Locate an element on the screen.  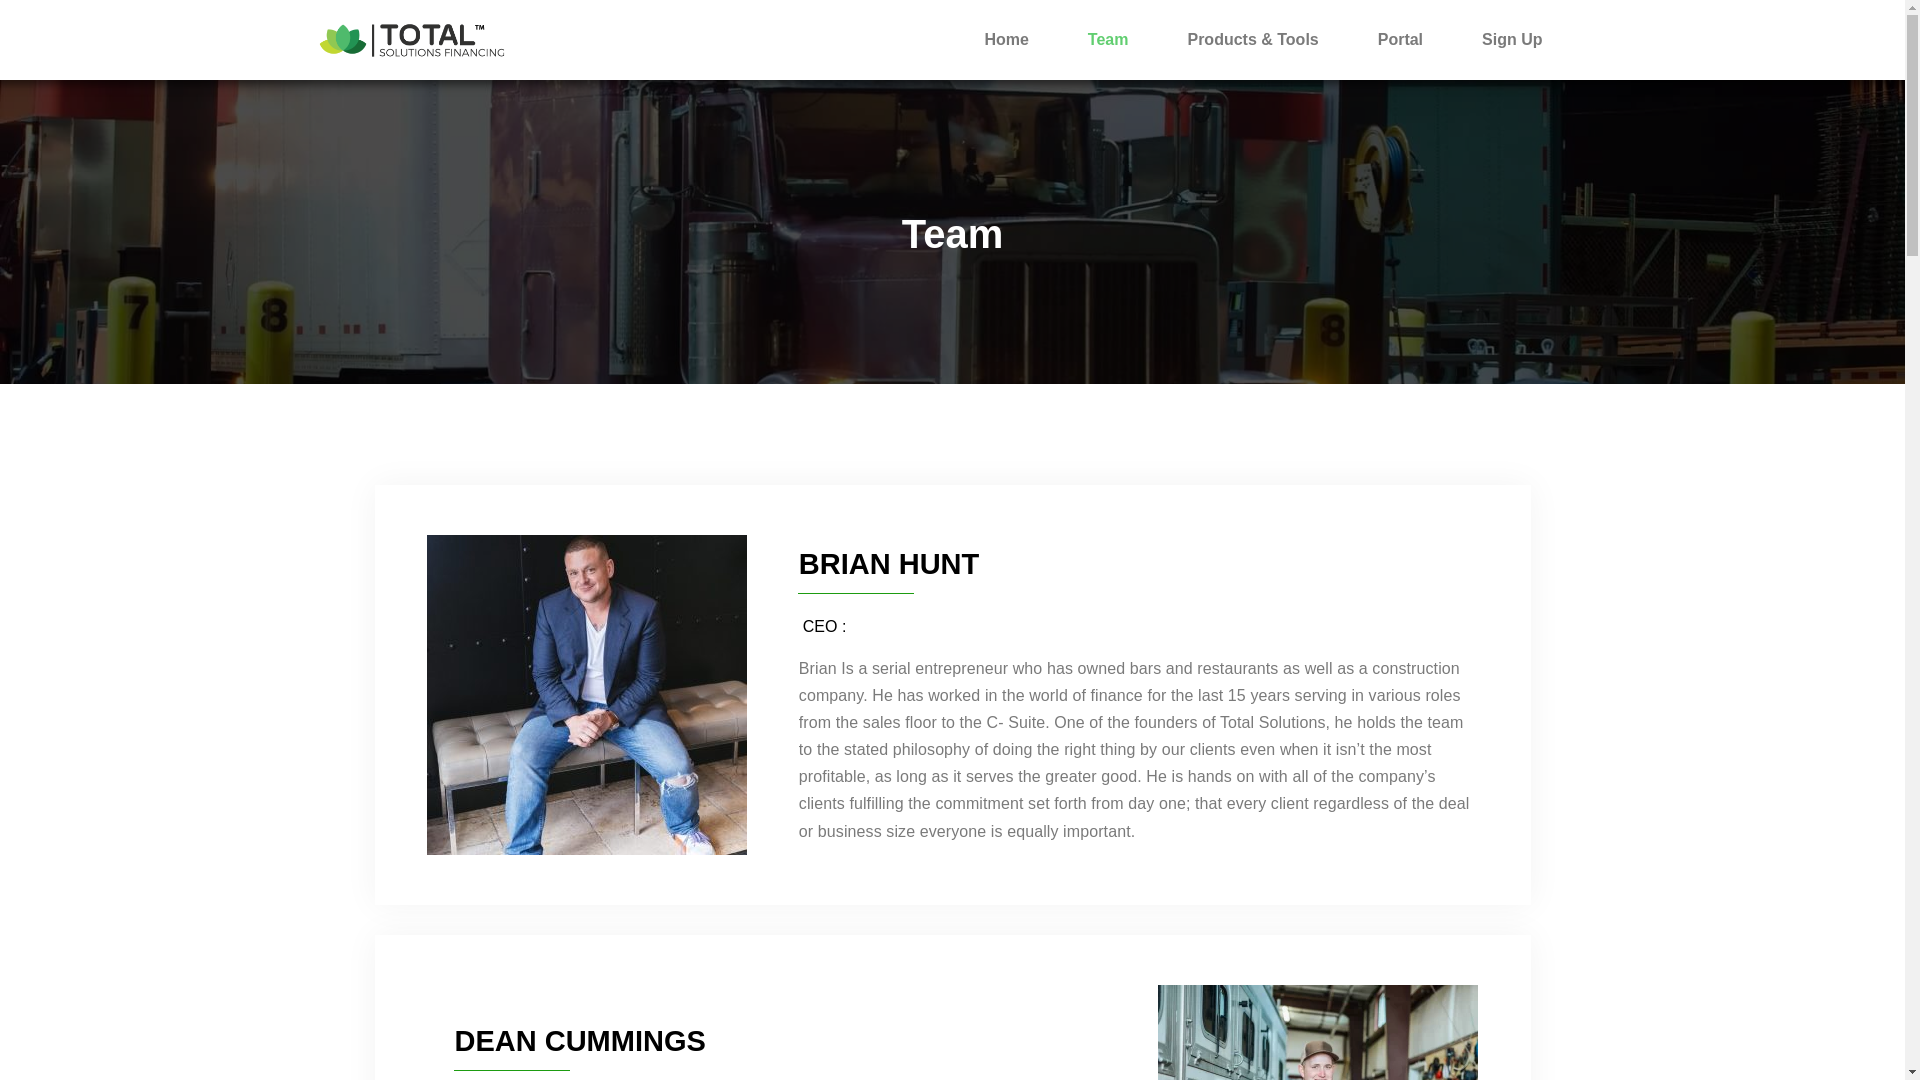
Sign Up is located at coordinates (1512, 40).